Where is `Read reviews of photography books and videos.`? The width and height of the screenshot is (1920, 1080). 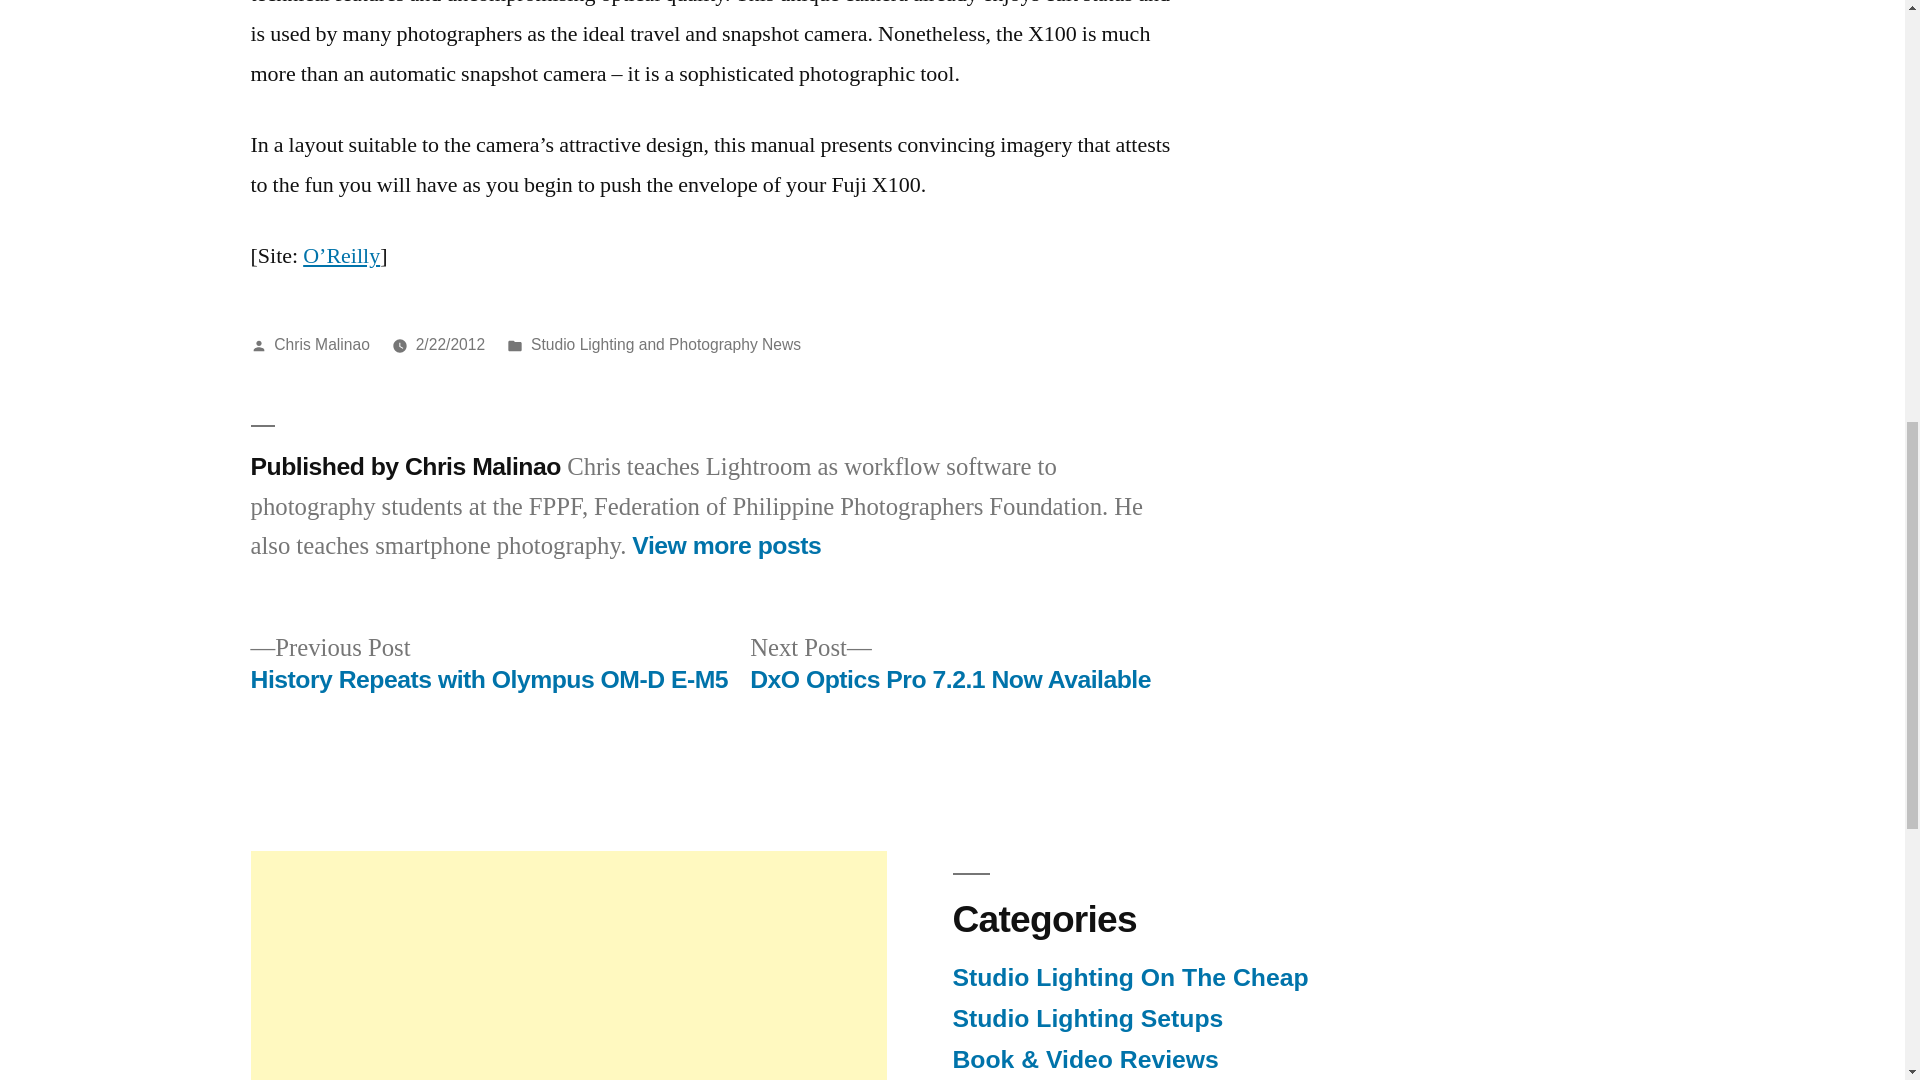
Read reviews of photography books and videos. is located at coordinates (1084, 1060).